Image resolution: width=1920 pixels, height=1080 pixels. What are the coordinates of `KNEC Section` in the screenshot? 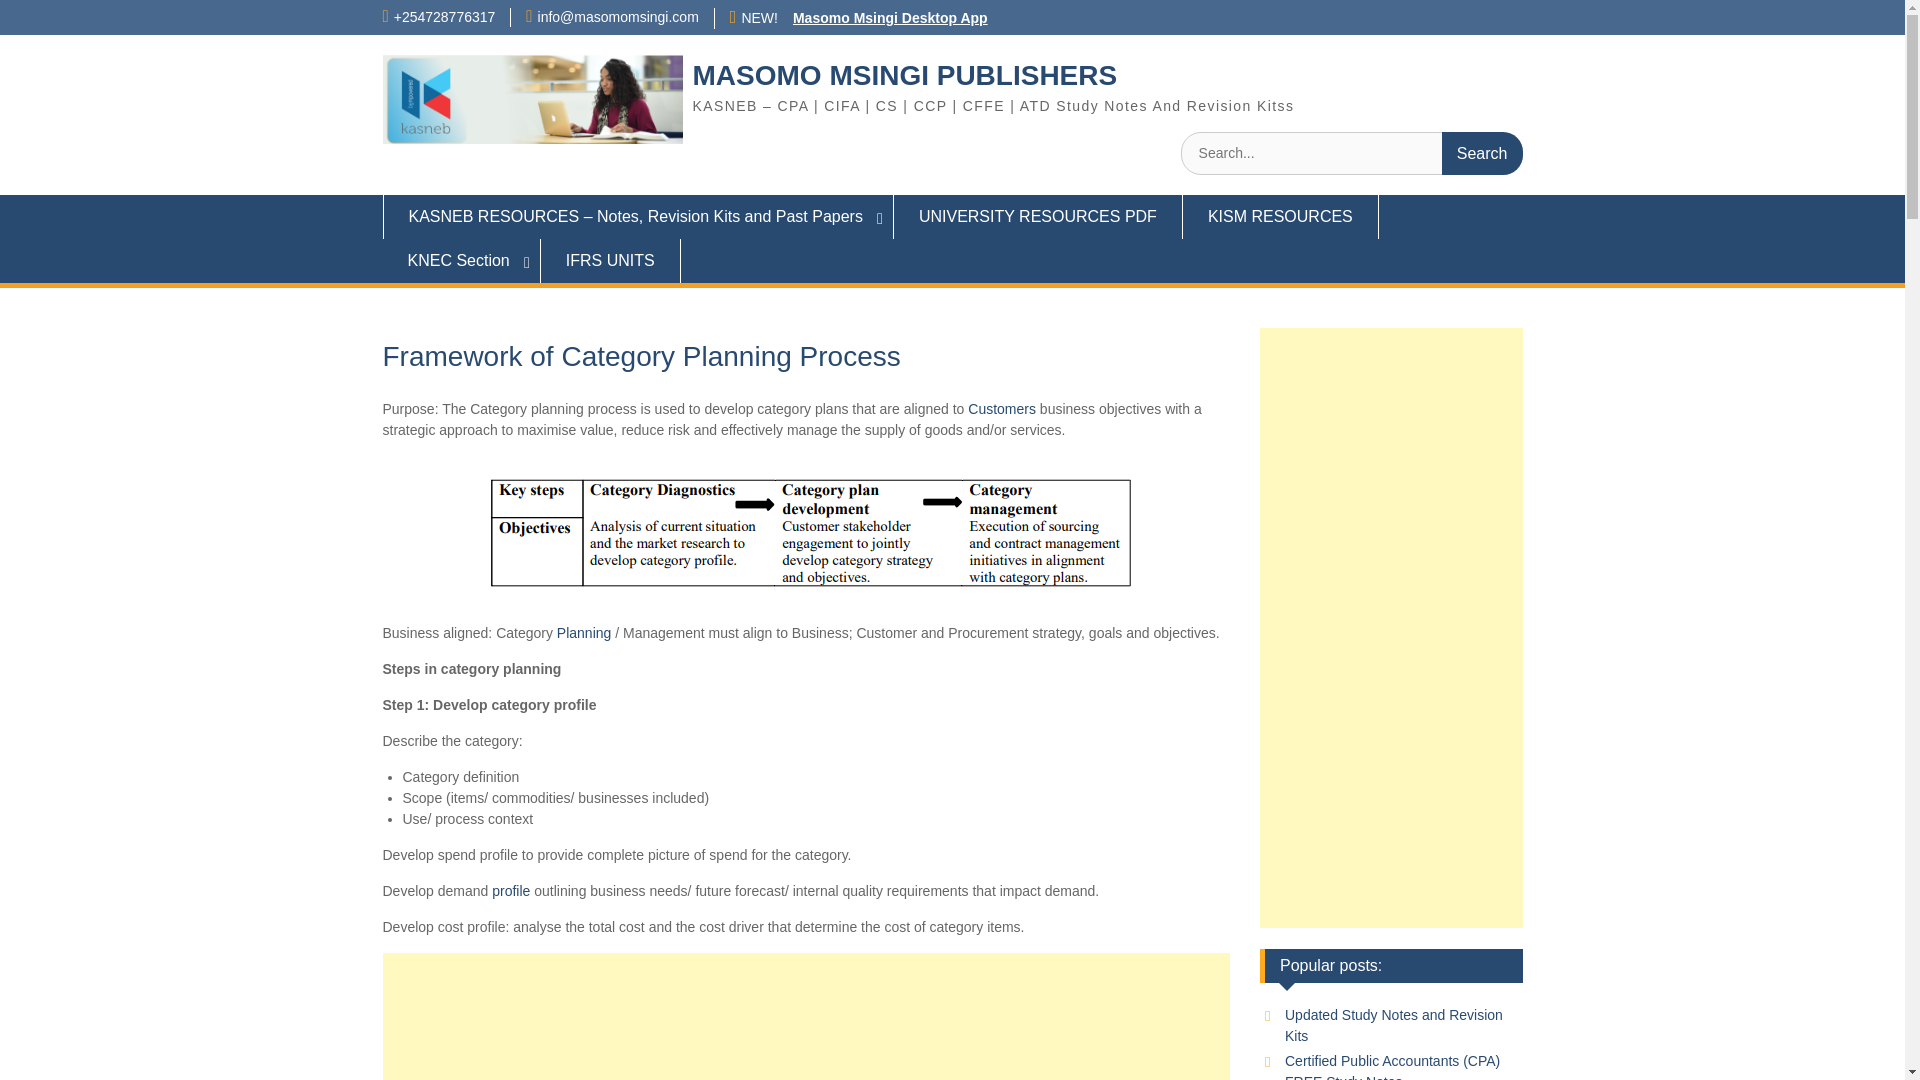 It's located at (460, 260).